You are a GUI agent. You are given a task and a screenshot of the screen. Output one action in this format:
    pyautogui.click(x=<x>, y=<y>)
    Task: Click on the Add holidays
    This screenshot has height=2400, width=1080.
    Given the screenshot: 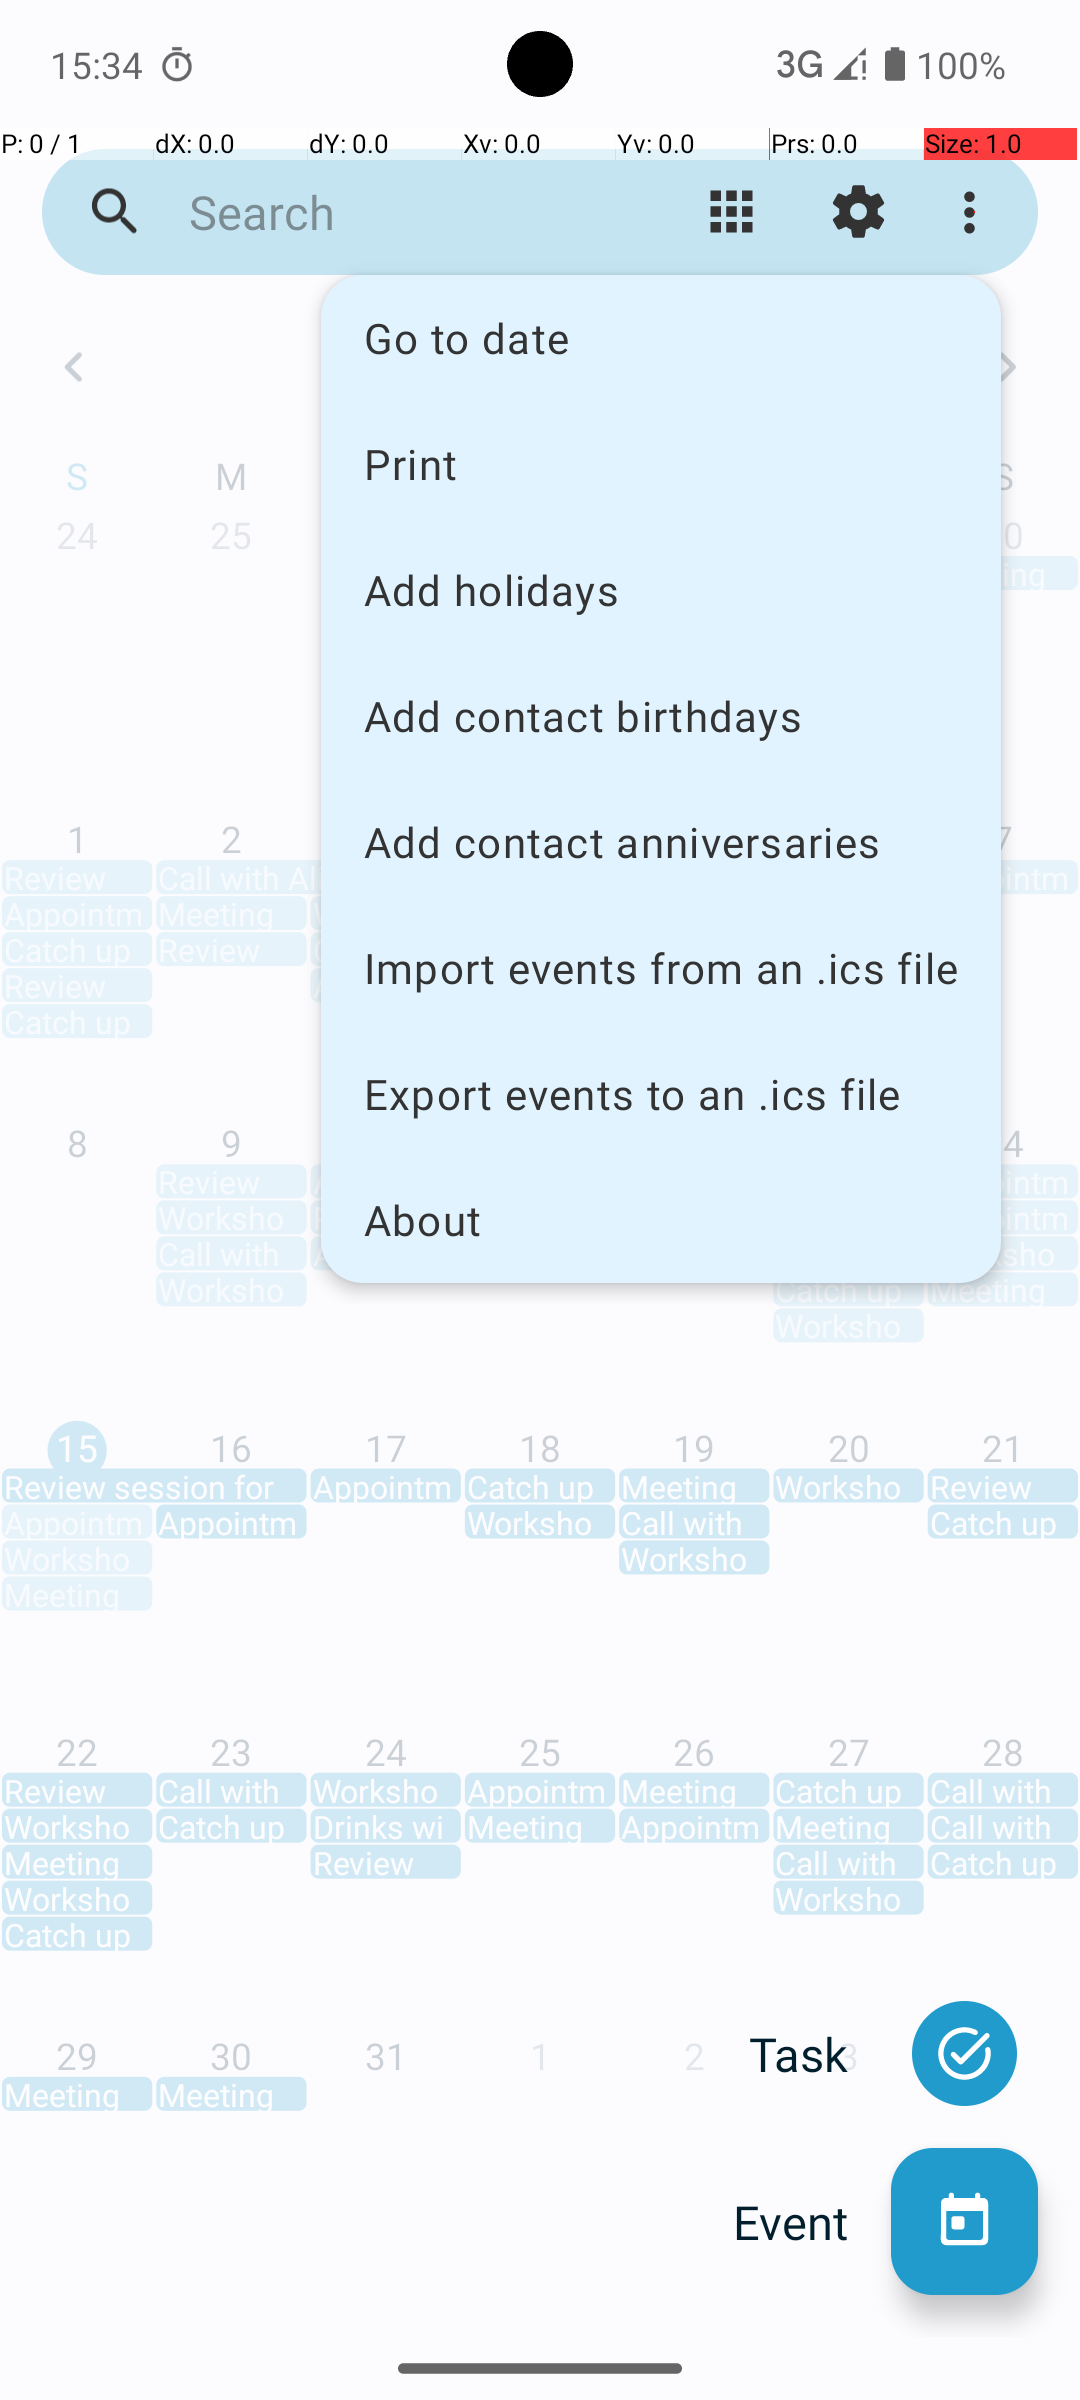 What is the action you would take?
    pyautogui.click(x=661, y=590)
    